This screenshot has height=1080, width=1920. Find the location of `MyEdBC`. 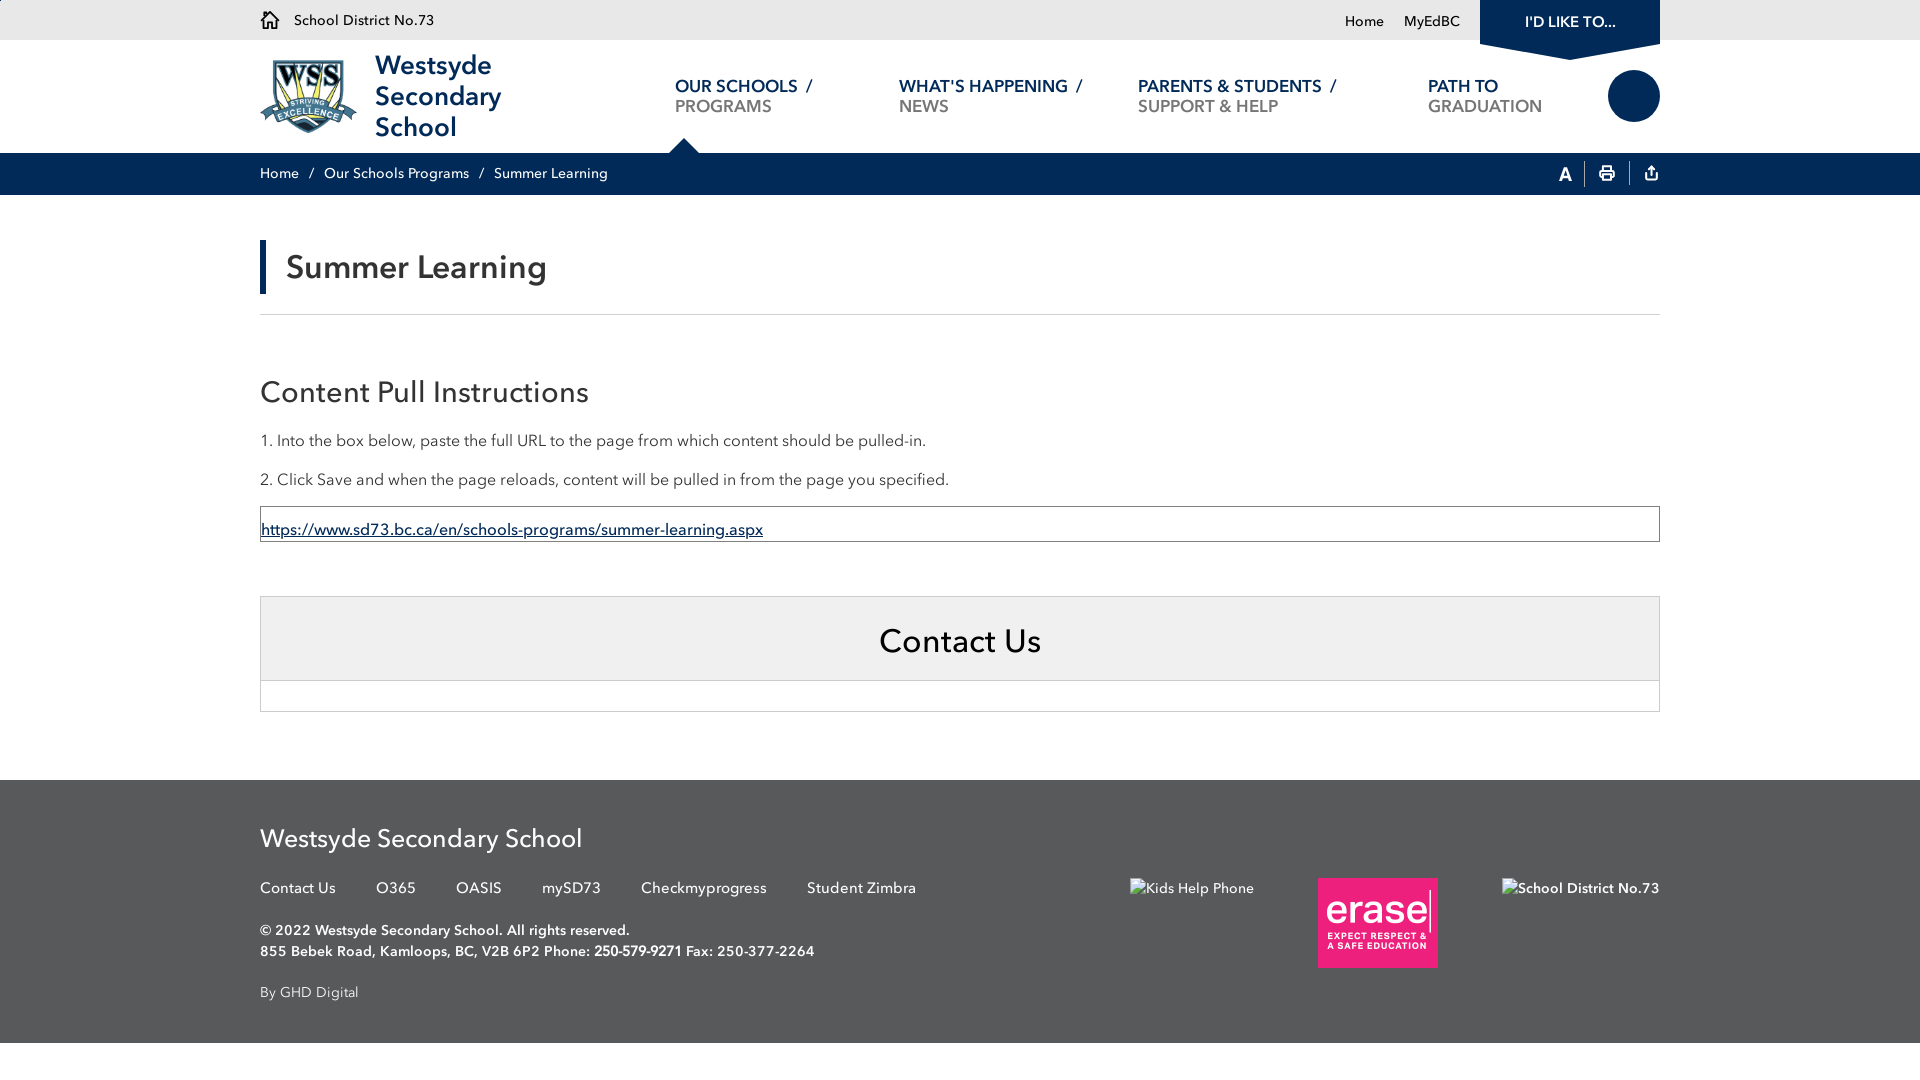

MyEdBC is located at coordinates (1422, 22).